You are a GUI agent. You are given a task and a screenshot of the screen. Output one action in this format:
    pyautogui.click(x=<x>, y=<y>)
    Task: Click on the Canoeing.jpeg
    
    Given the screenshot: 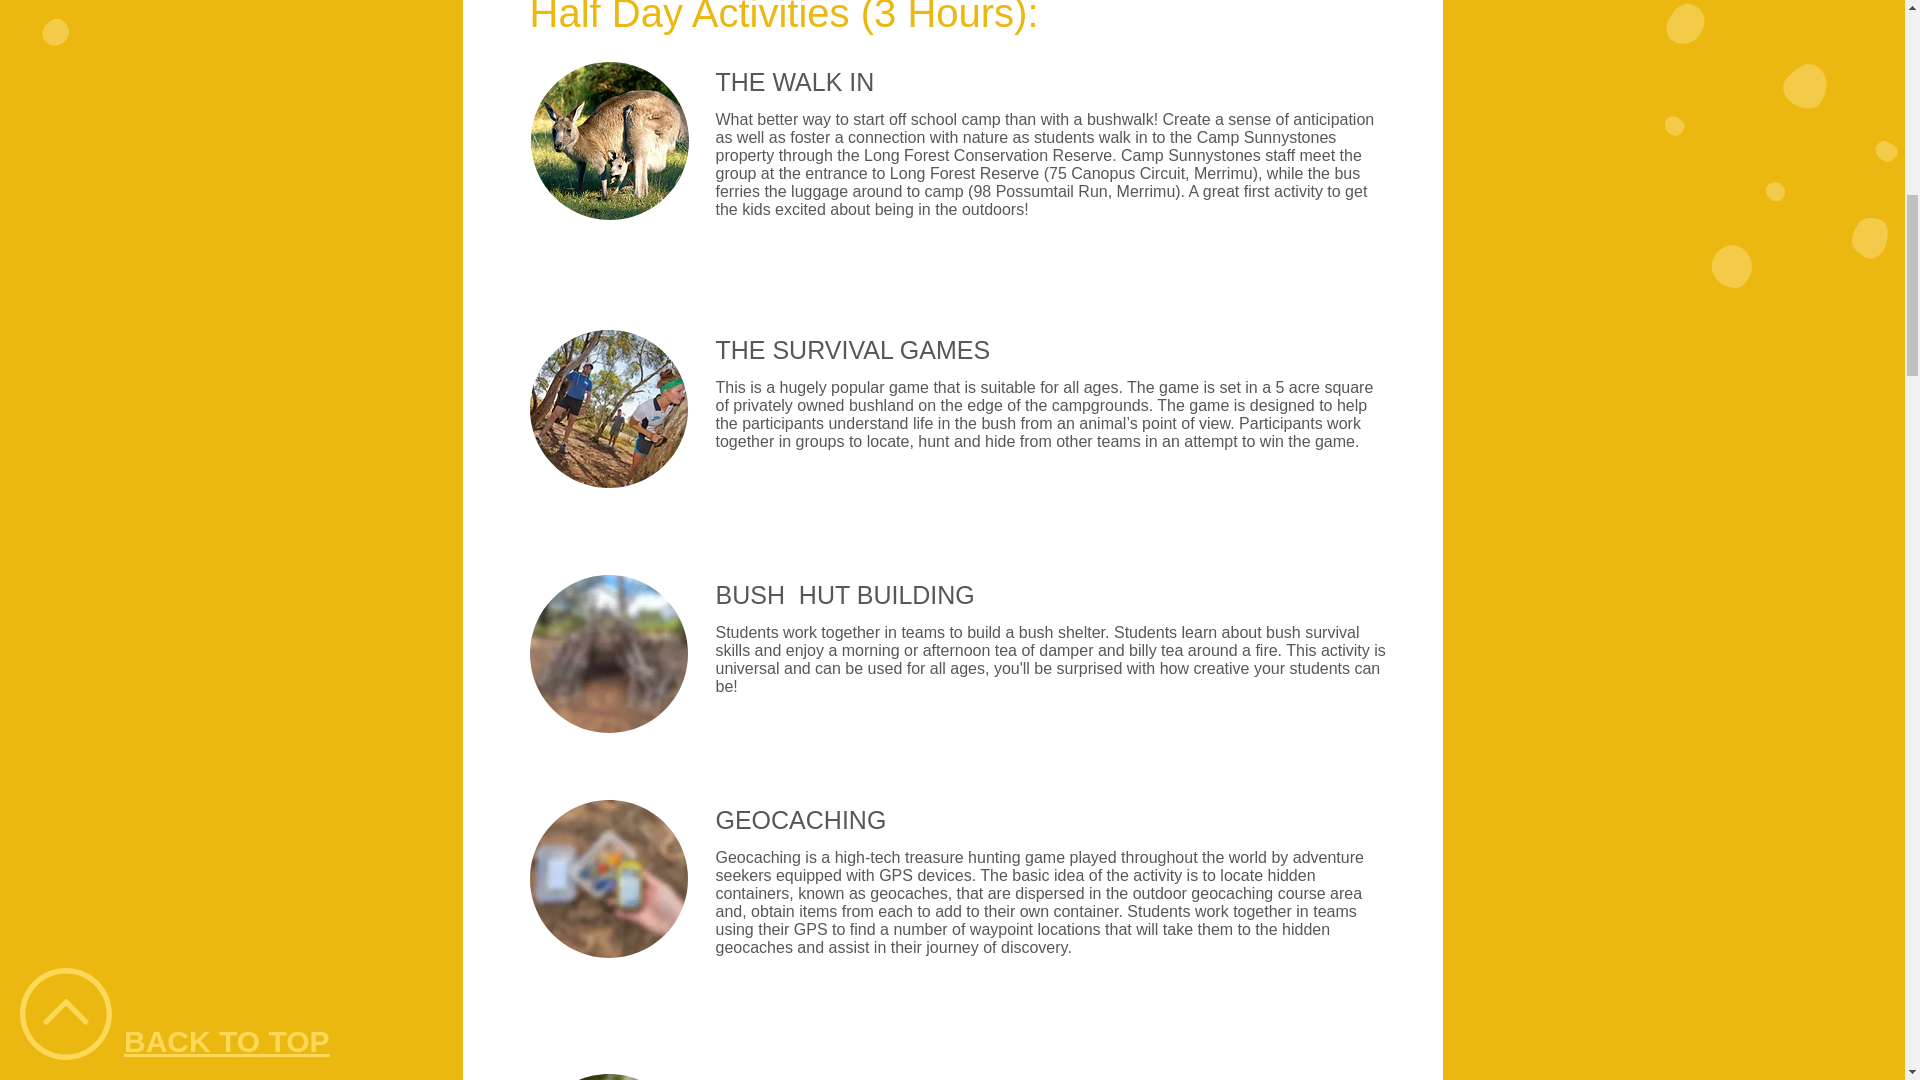 What is the action you would take?
    pyautogui.click(x=608, y=409)
    